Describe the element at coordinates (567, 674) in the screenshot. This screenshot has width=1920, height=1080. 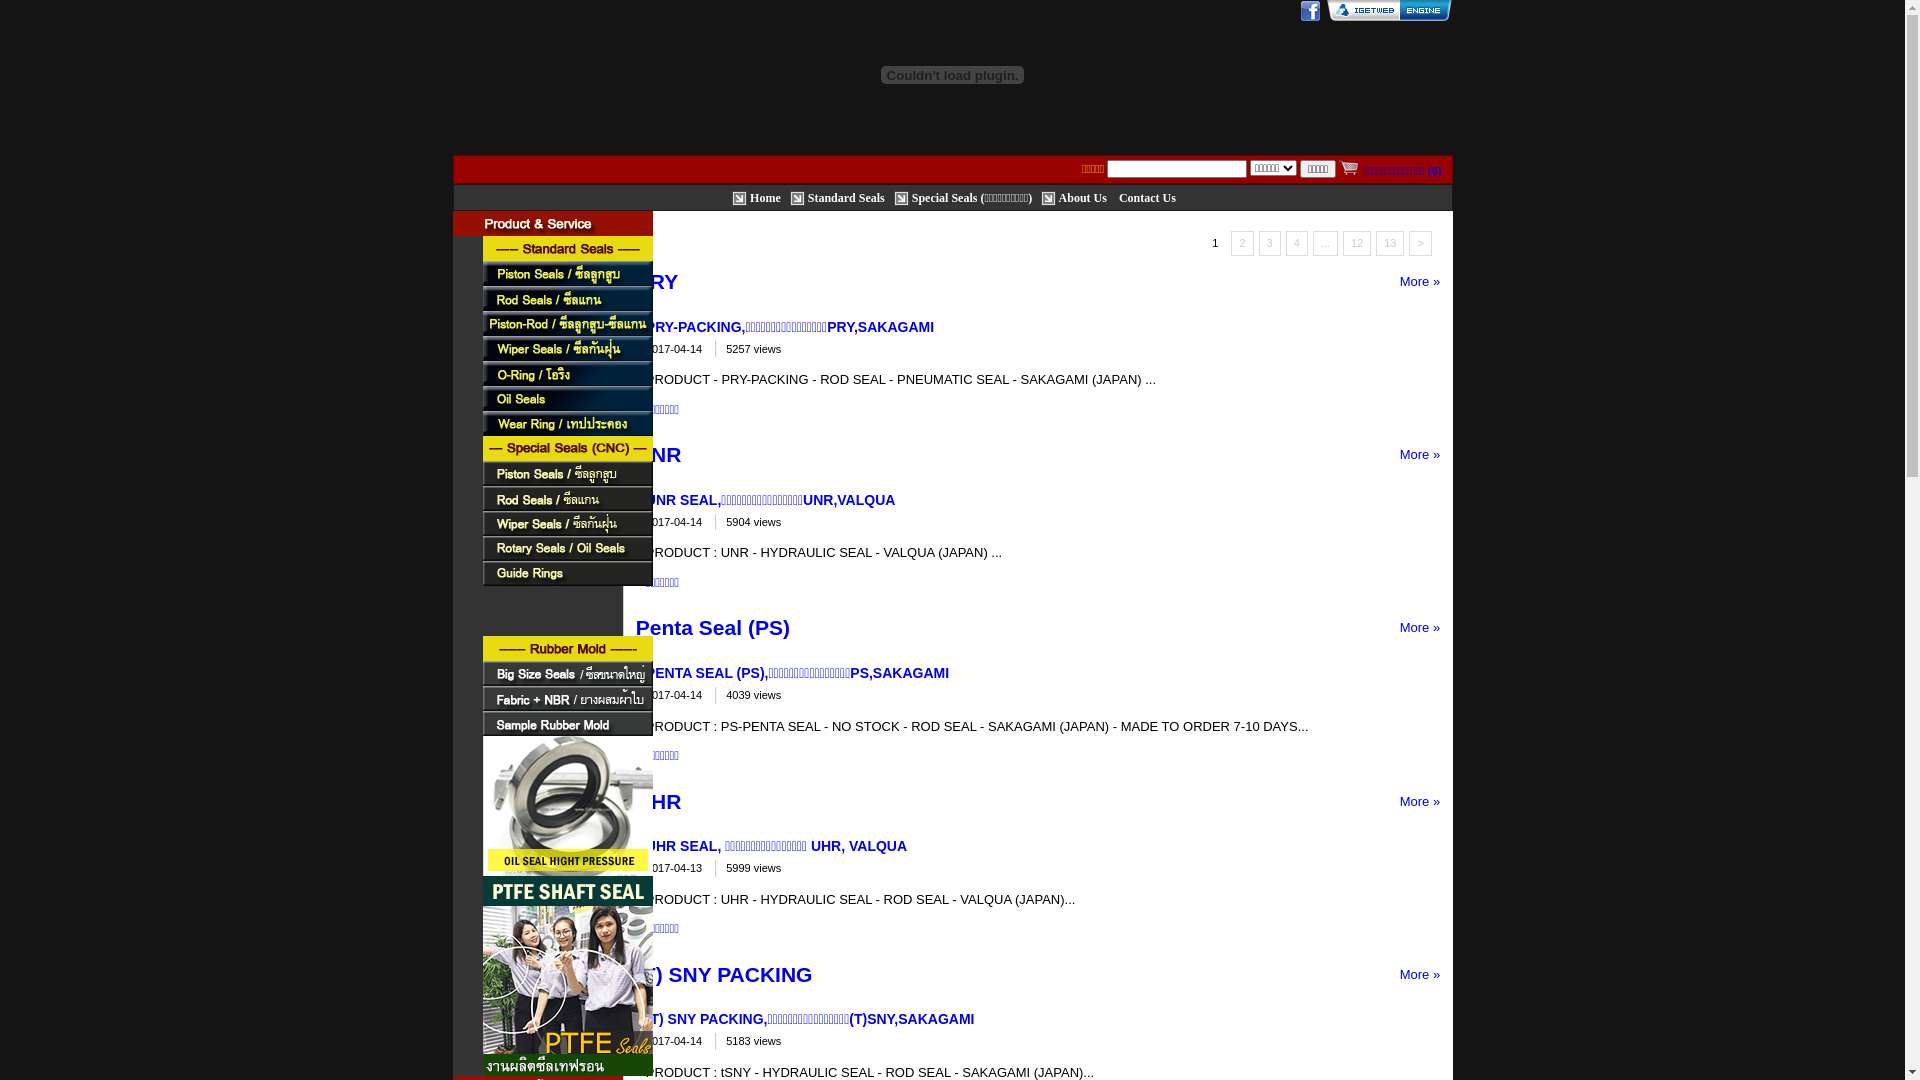
I see `Big Size Seals` at that location.